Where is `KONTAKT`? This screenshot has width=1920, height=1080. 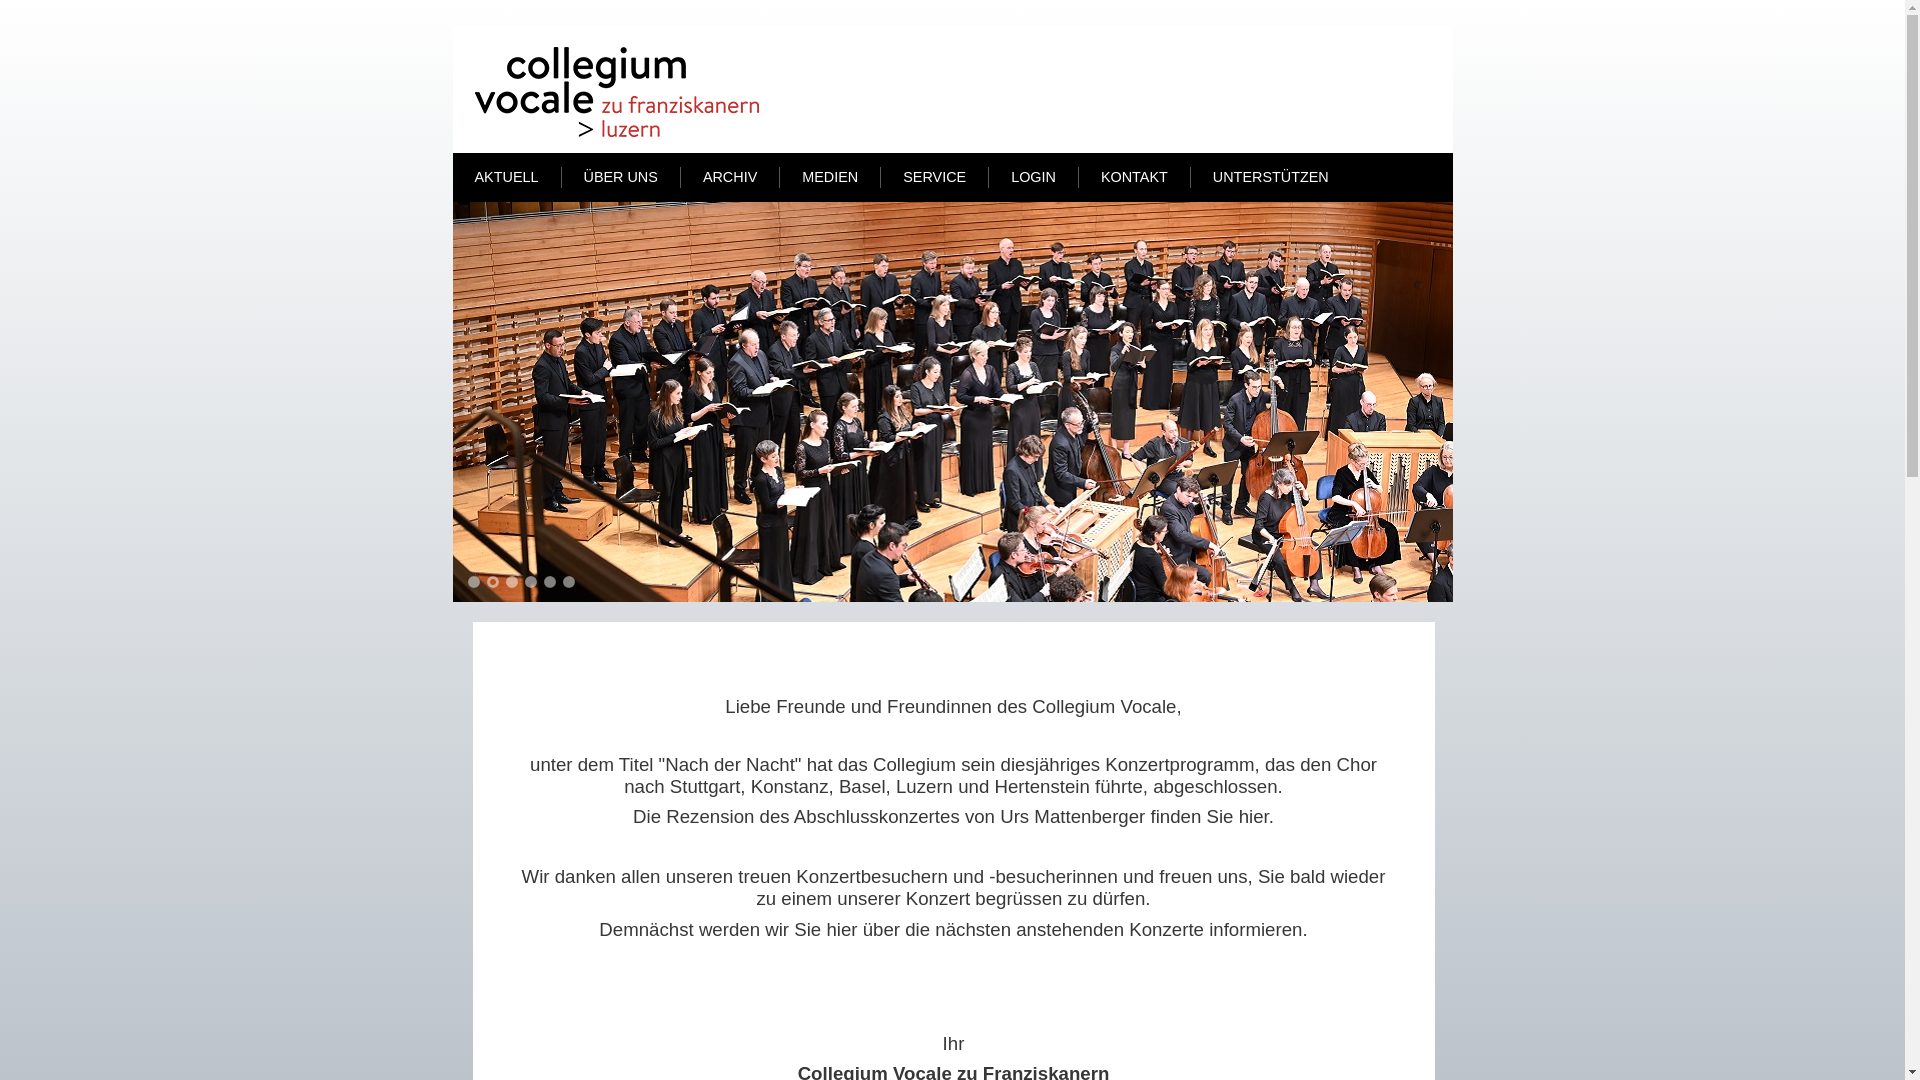 KONTAKT is located at coordinates (1134, 176).